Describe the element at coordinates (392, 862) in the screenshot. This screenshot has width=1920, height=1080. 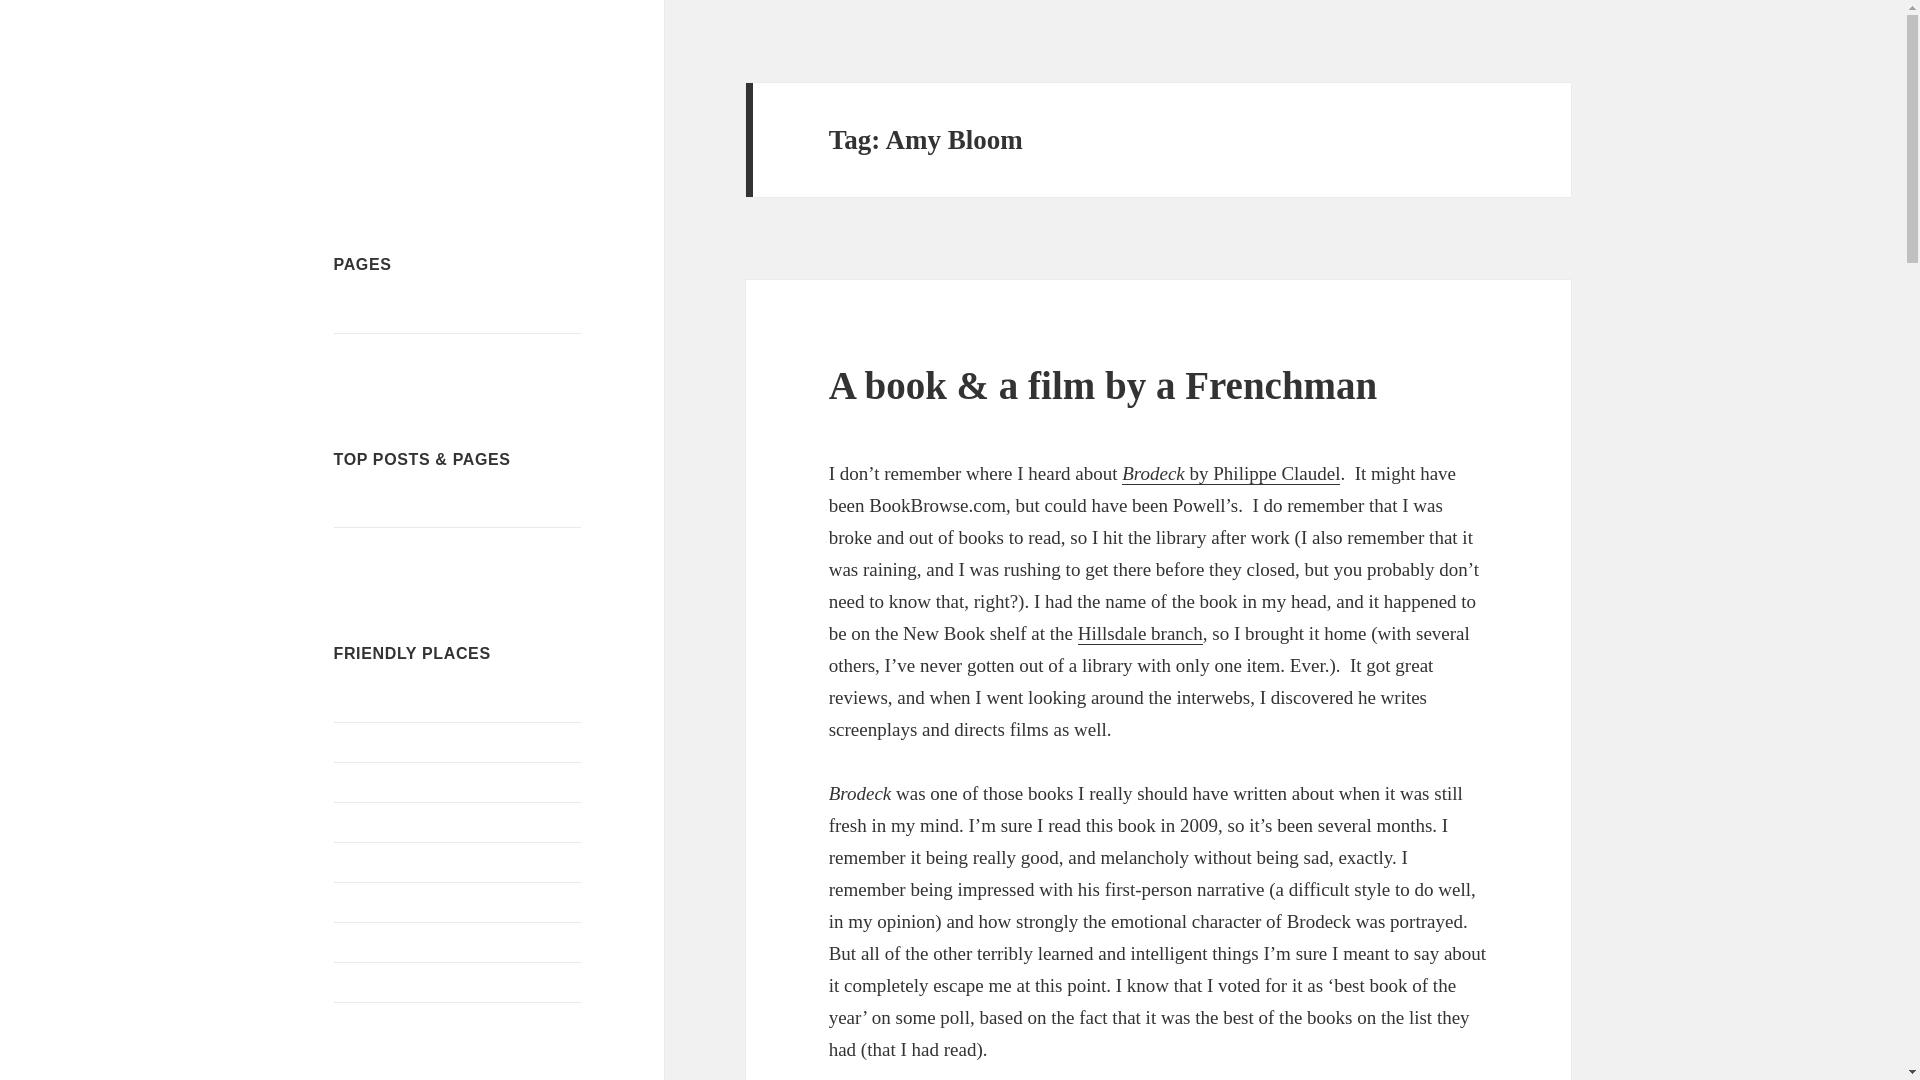
I see `Captain Awkward` at that location.